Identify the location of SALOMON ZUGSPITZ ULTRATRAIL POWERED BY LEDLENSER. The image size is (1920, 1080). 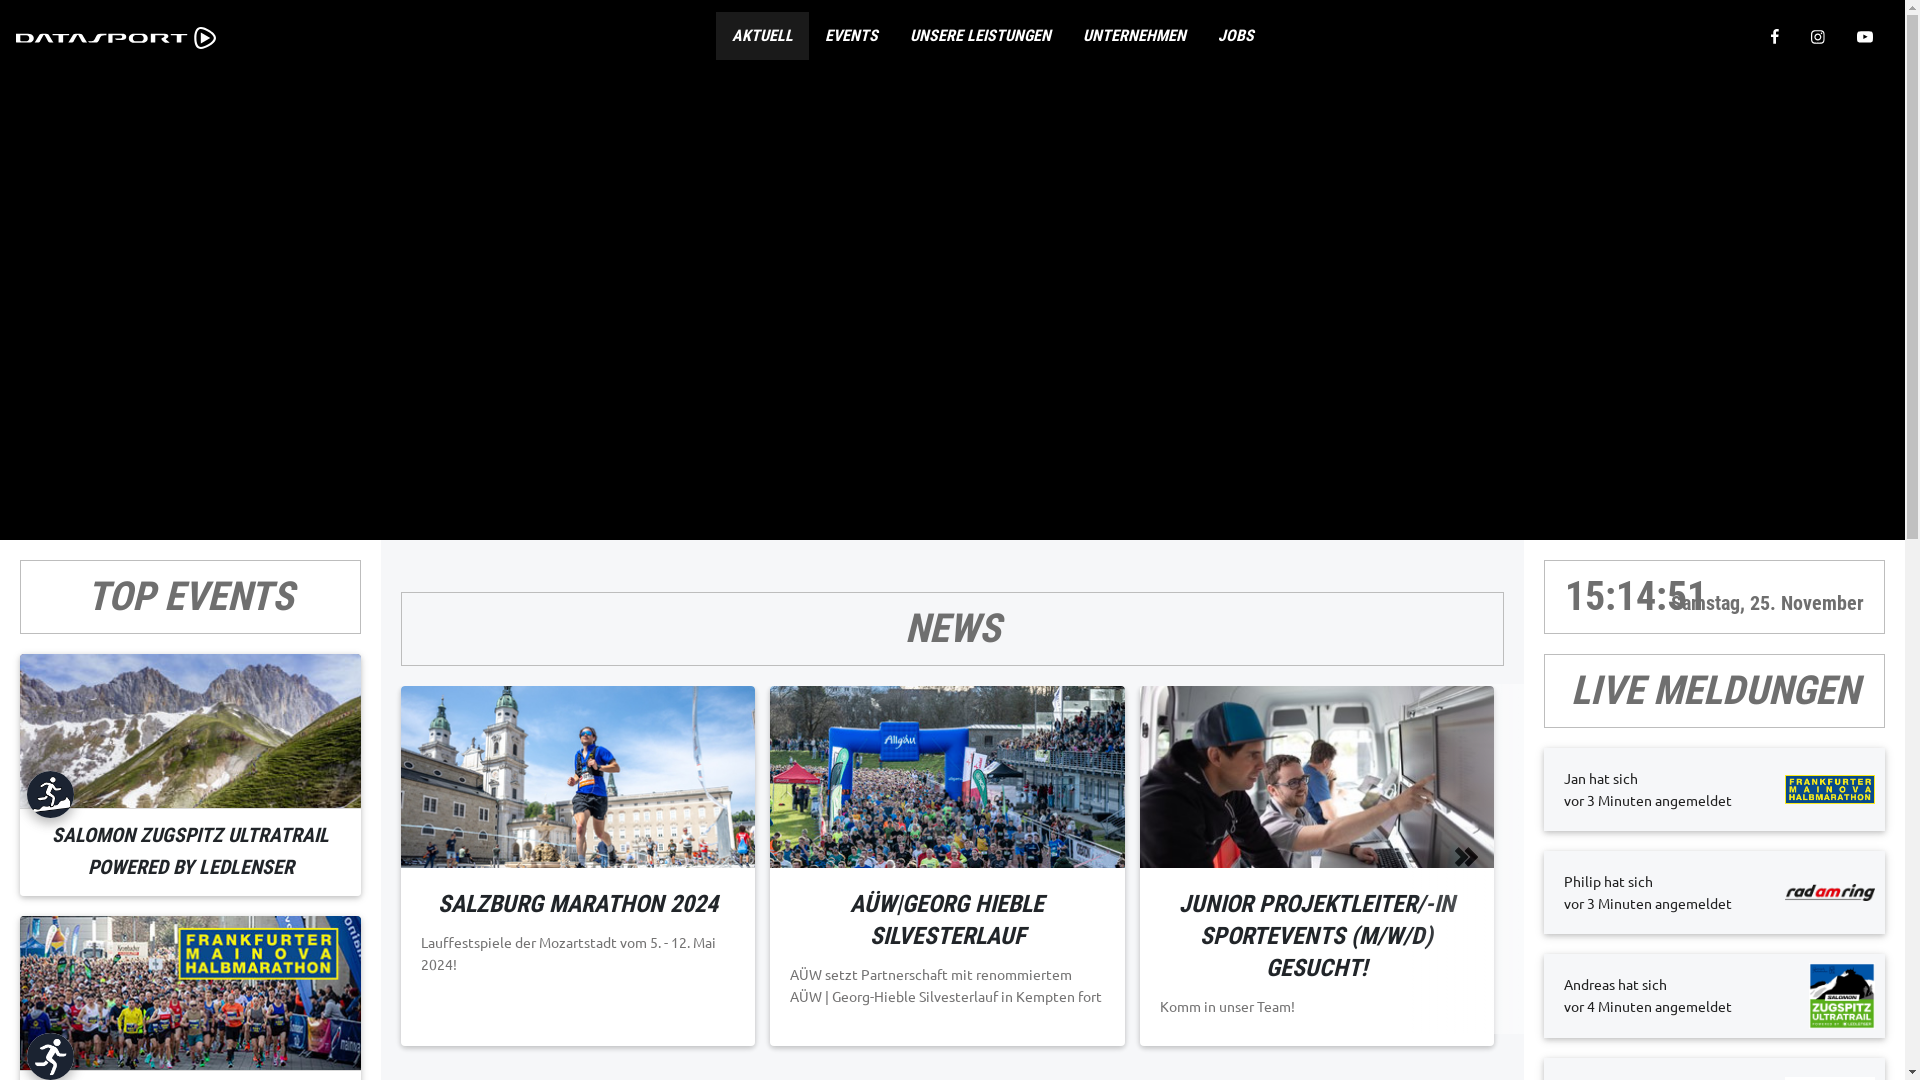
(190, 852).